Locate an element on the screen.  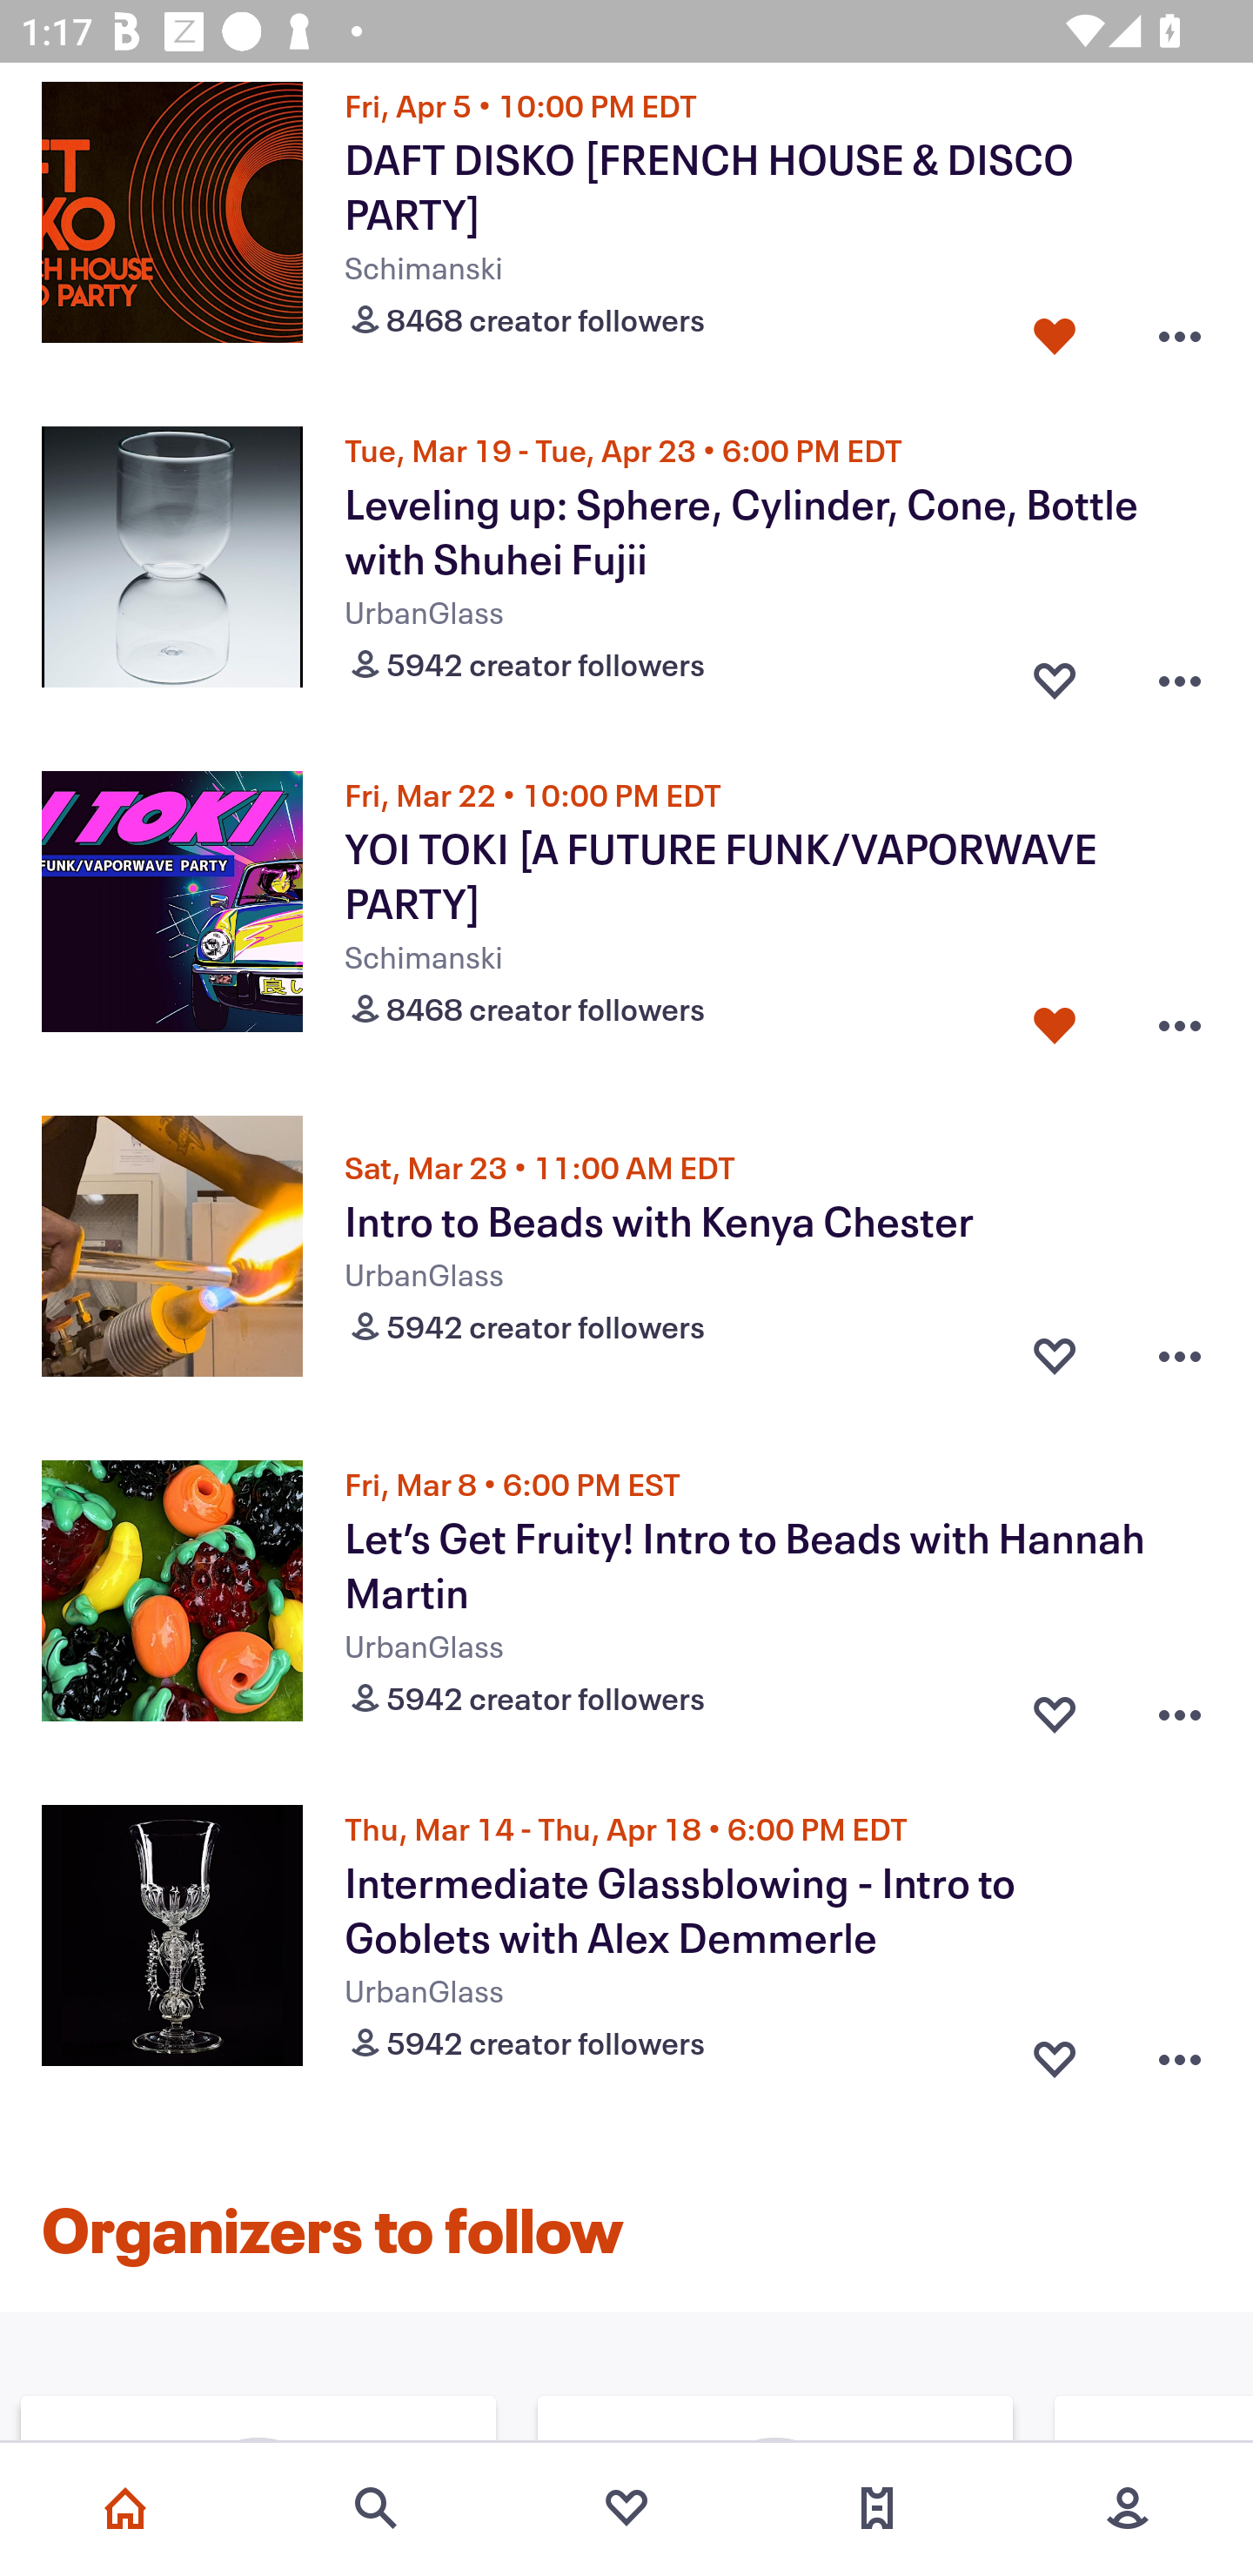
More is located at coordinates (1128, 2508).